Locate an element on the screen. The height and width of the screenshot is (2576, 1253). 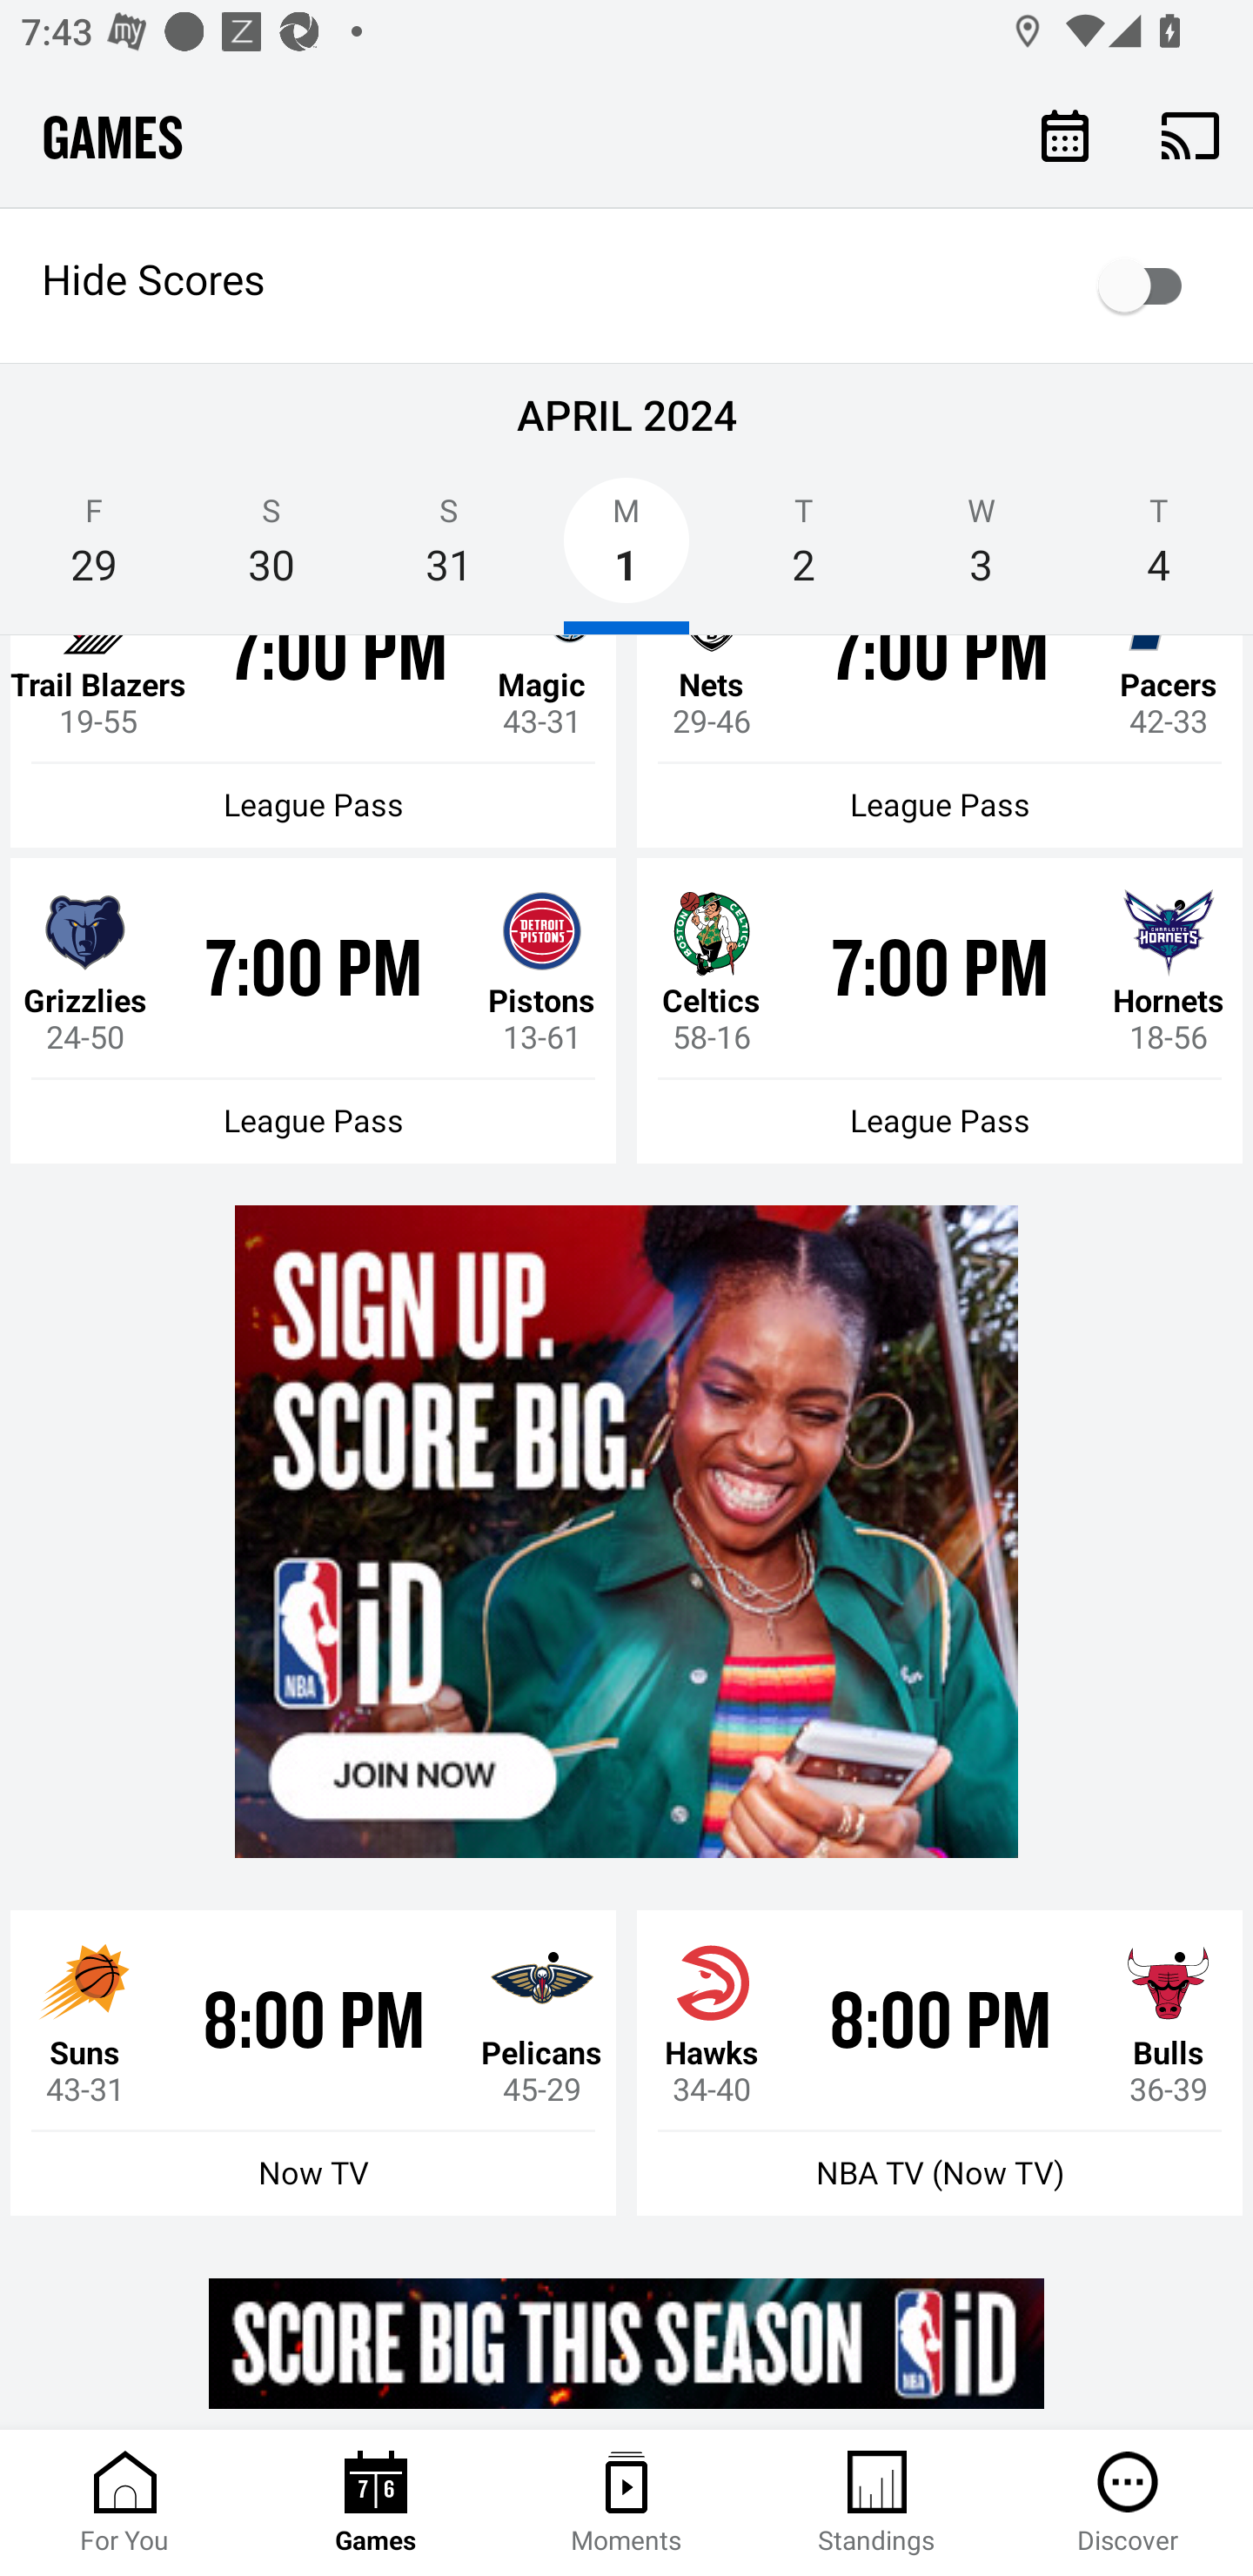
Hawks 34-40 8:00 PM Bulls 36-39 NBA TV (Now TV) is located at coordinates (940, 2063).